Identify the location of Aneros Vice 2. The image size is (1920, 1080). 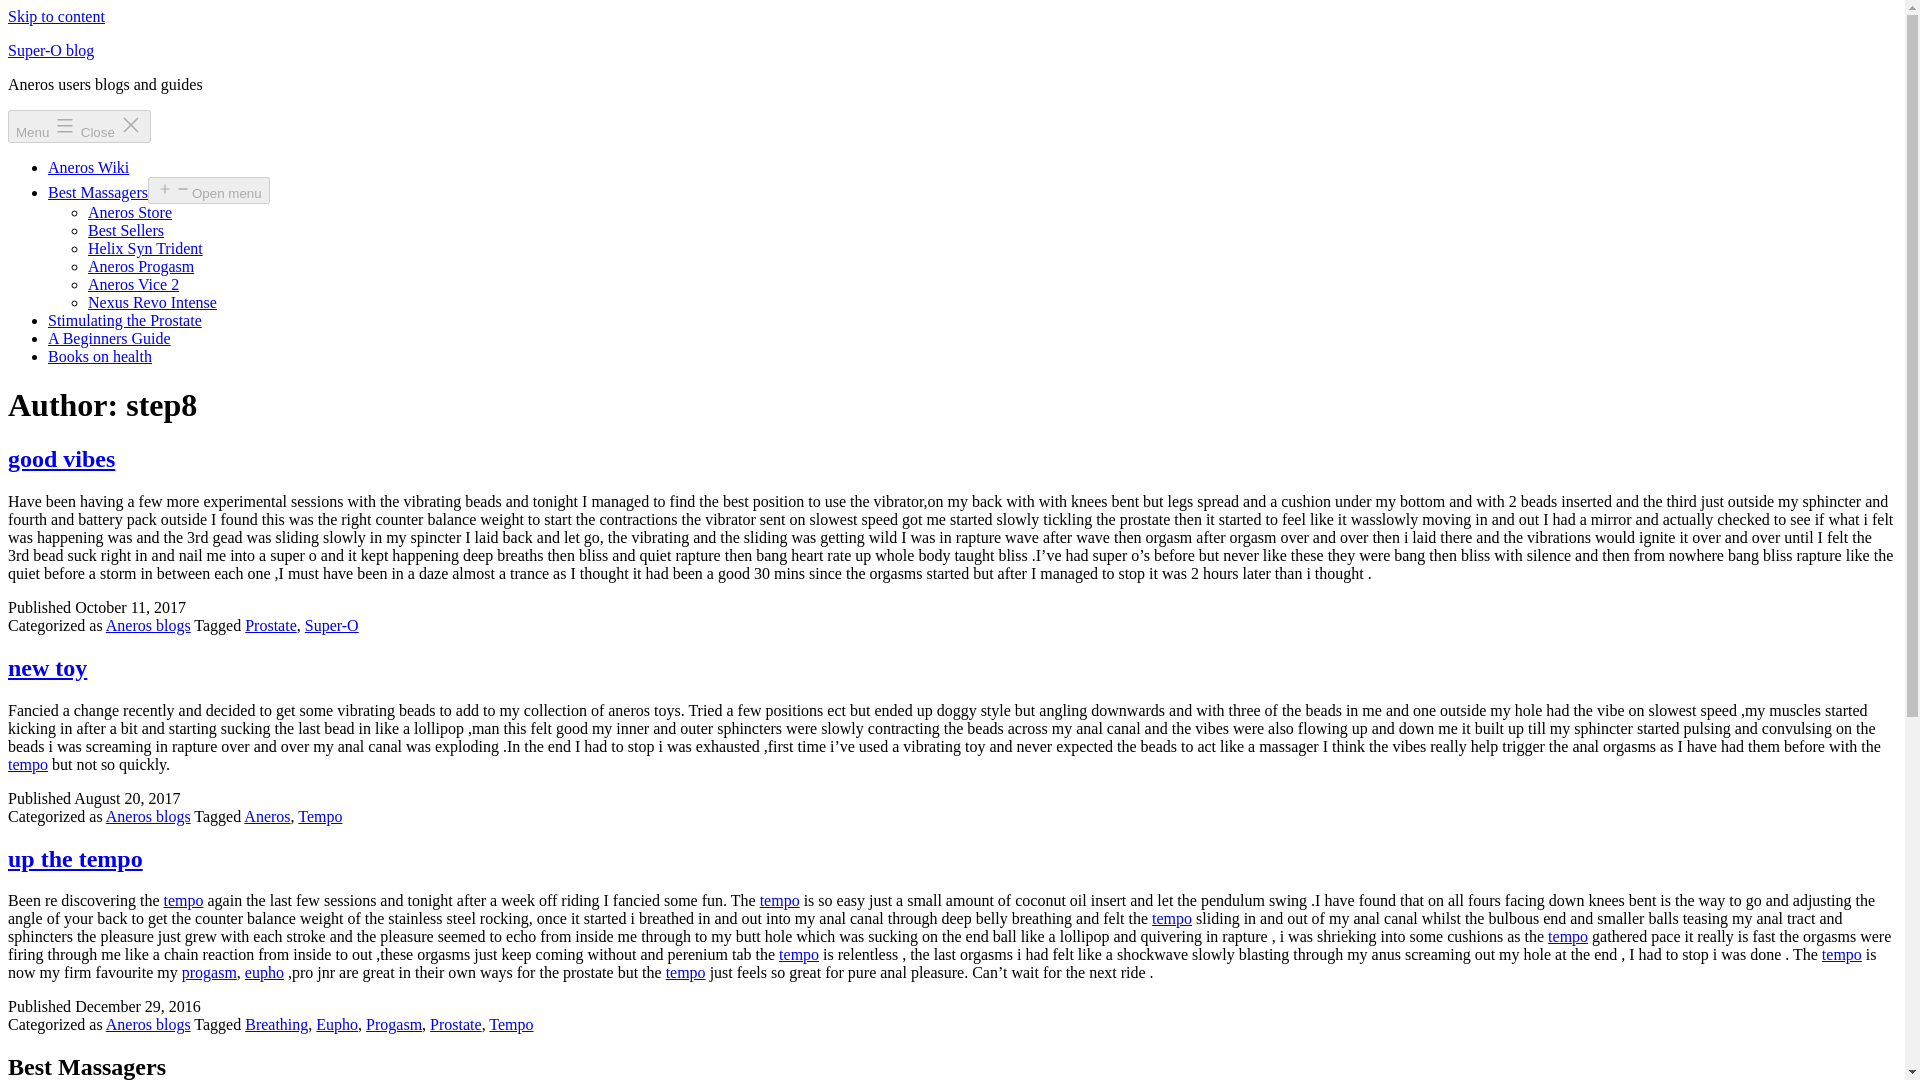
(133, 284).